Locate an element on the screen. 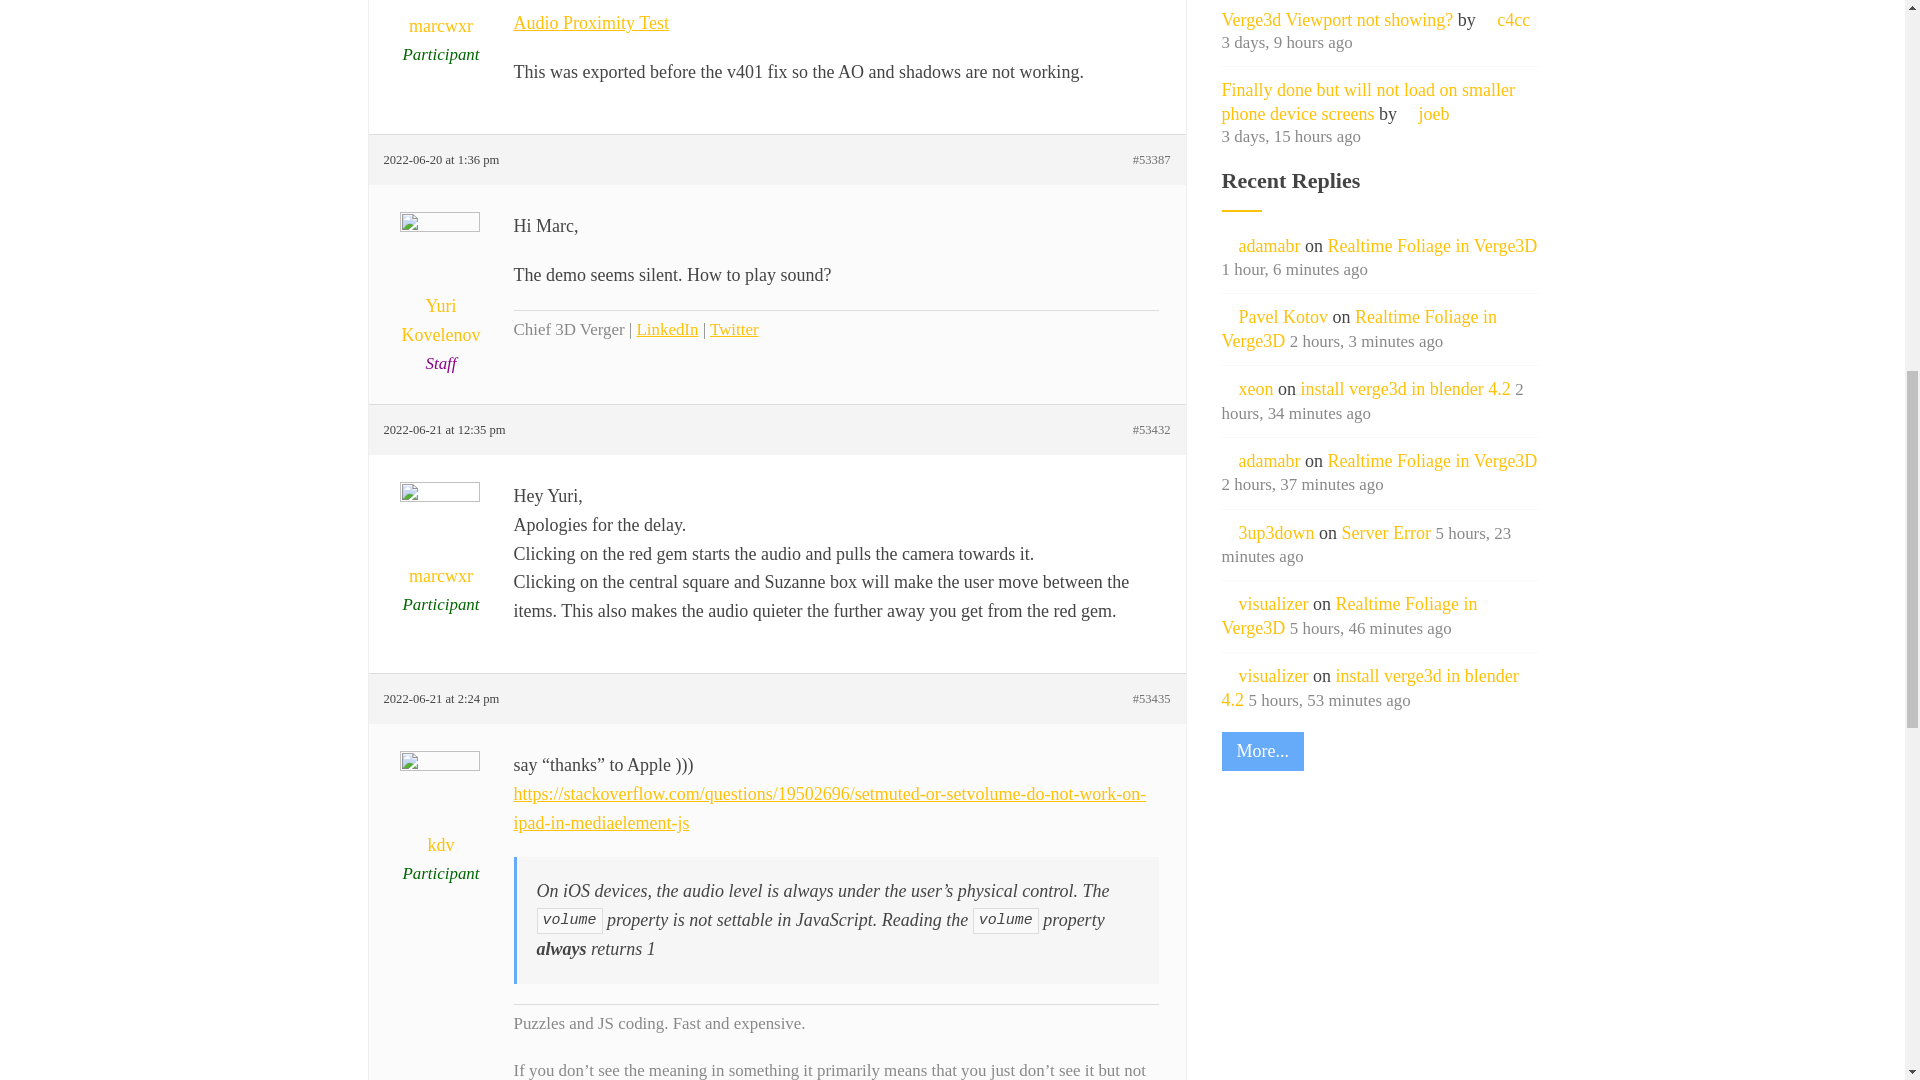 The image size is (1920, 1080). View joeb's profile is located at coordinates (1425, 114).